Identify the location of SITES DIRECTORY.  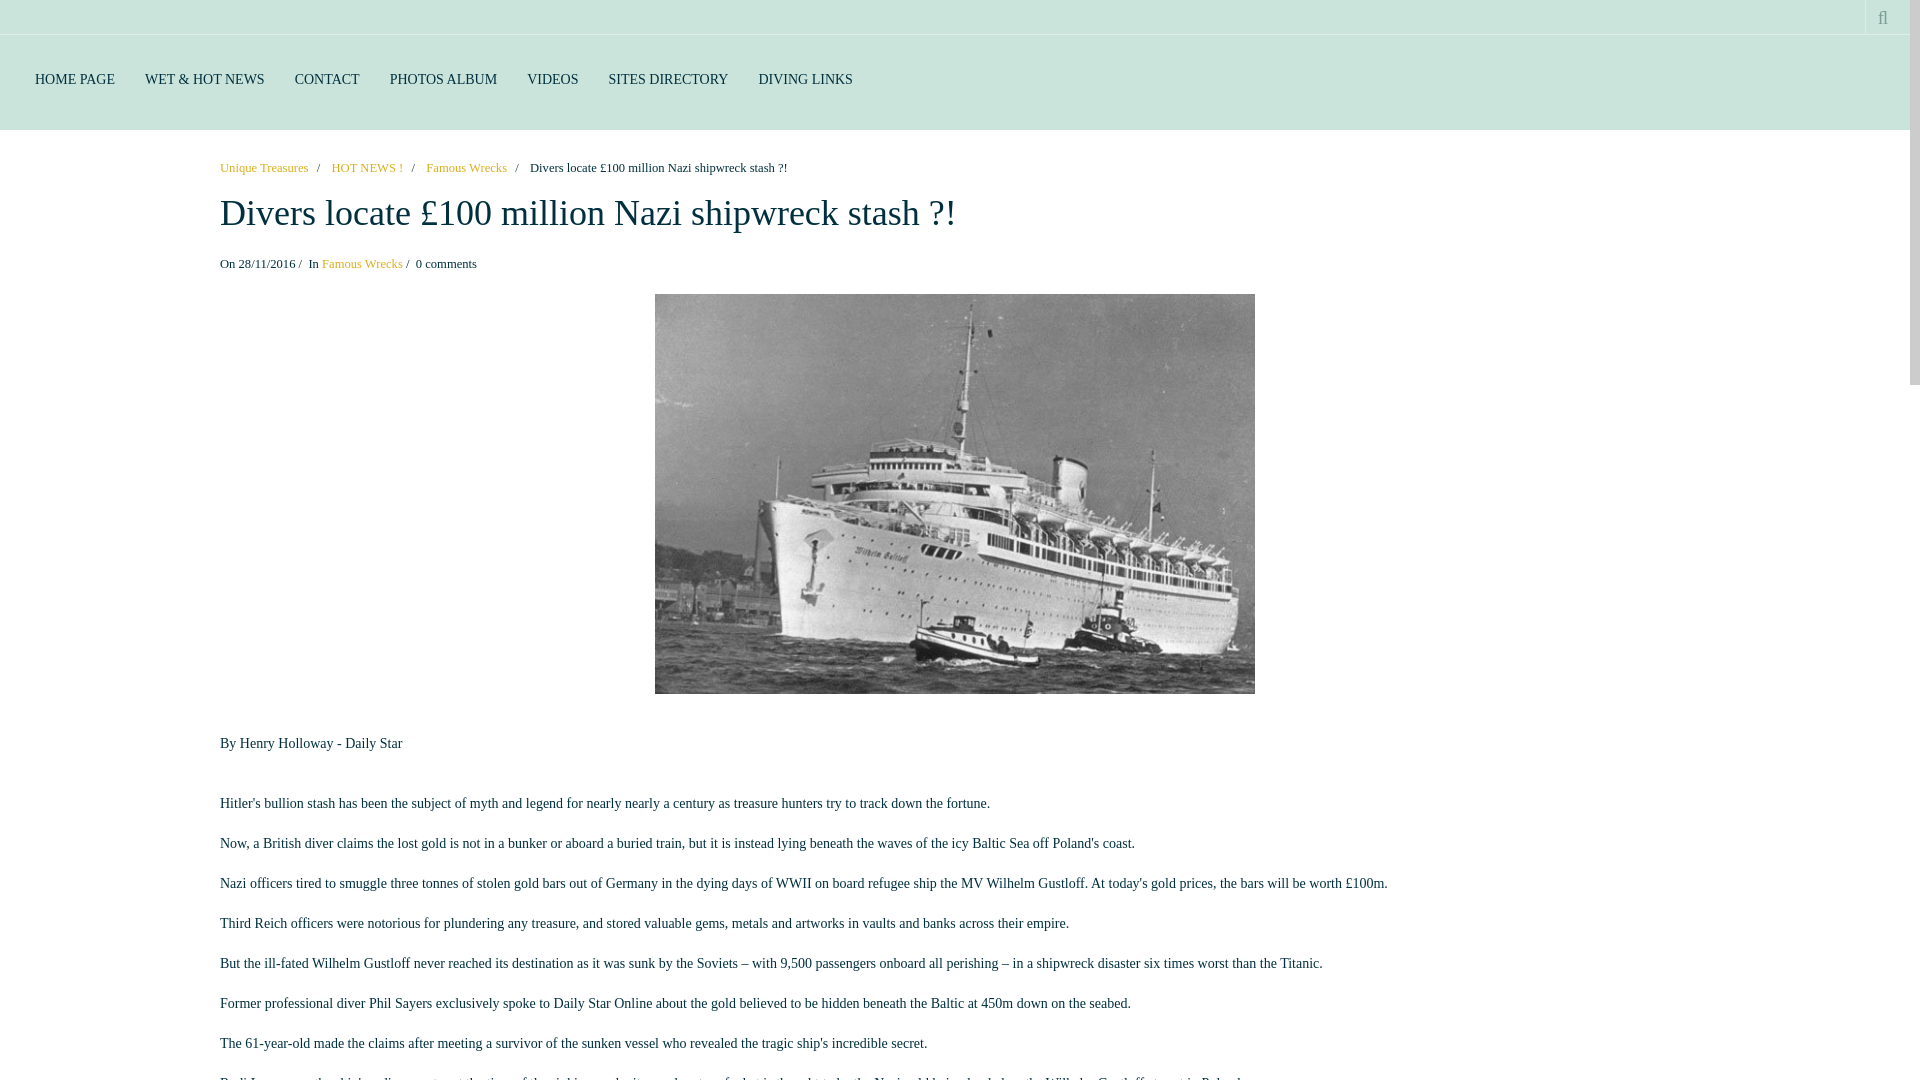
(668, 80).